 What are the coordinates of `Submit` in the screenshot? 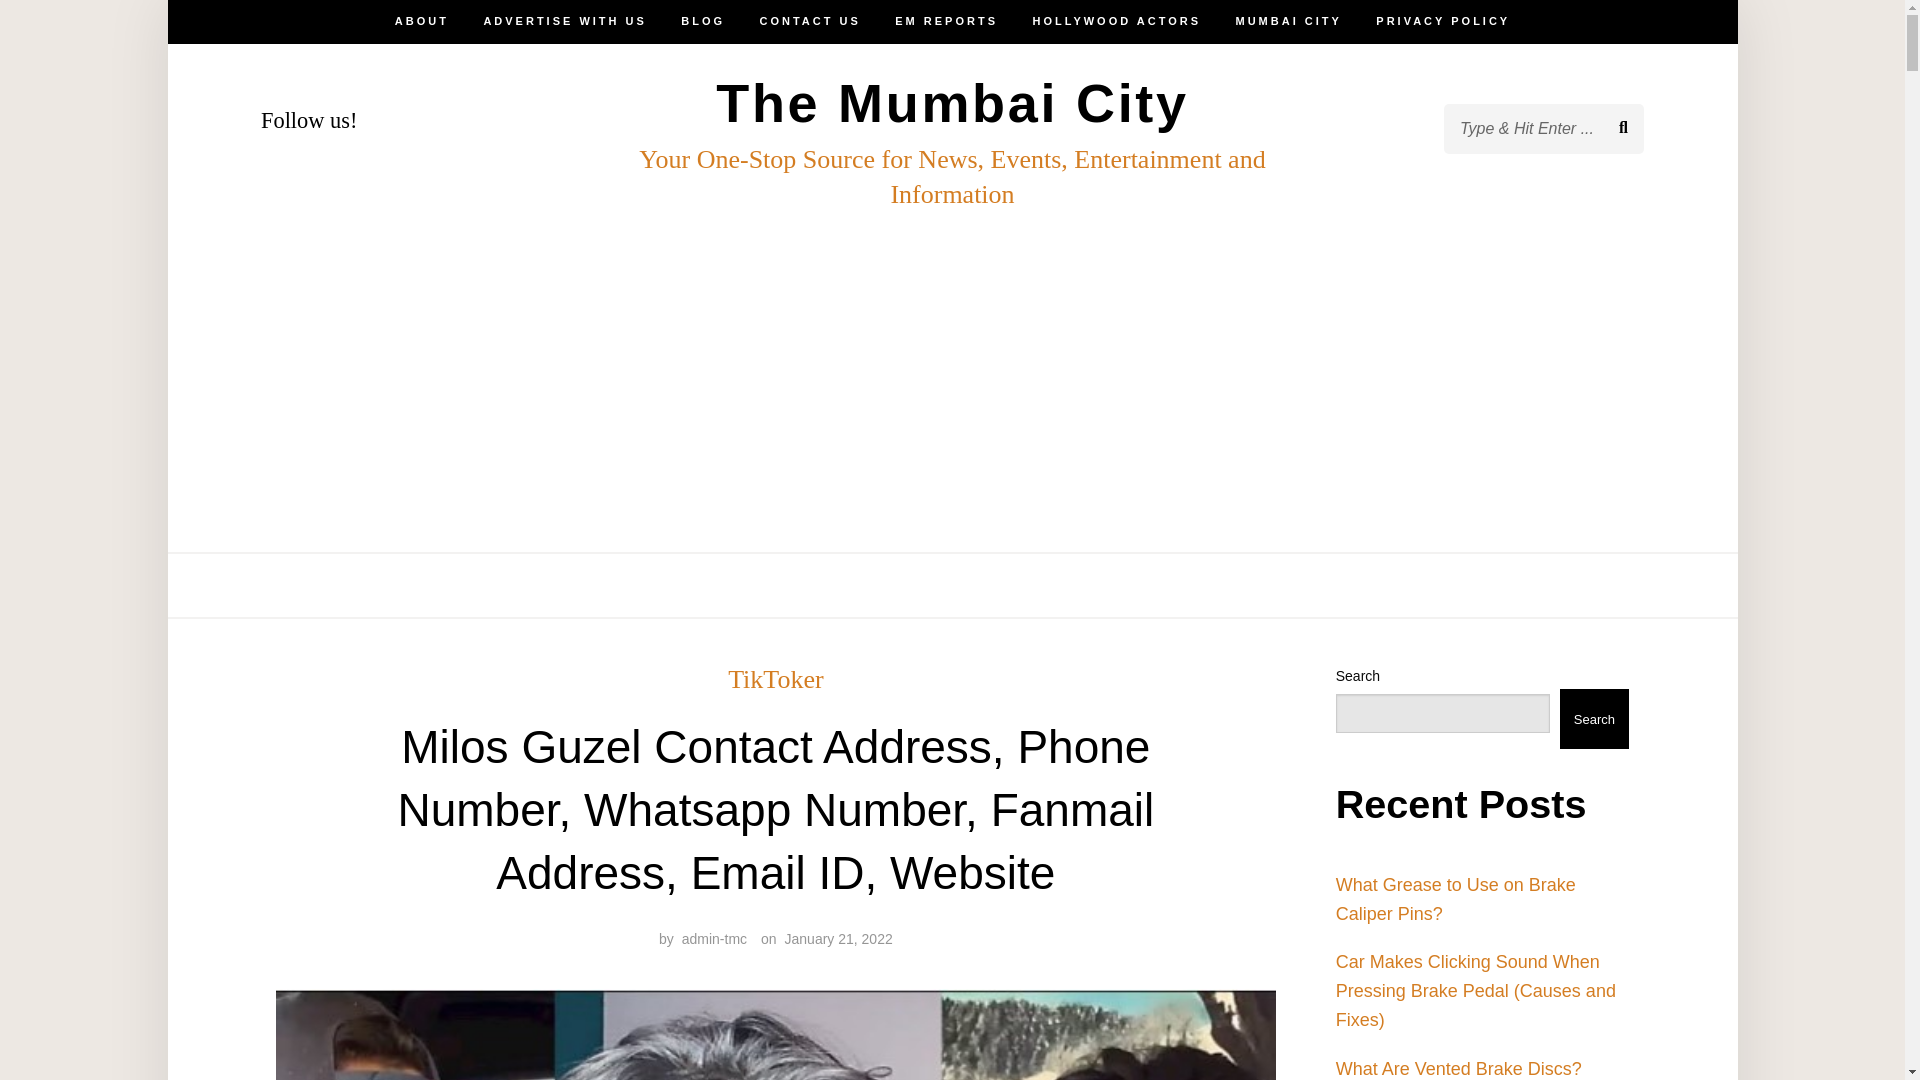 It's located at (84, 31).